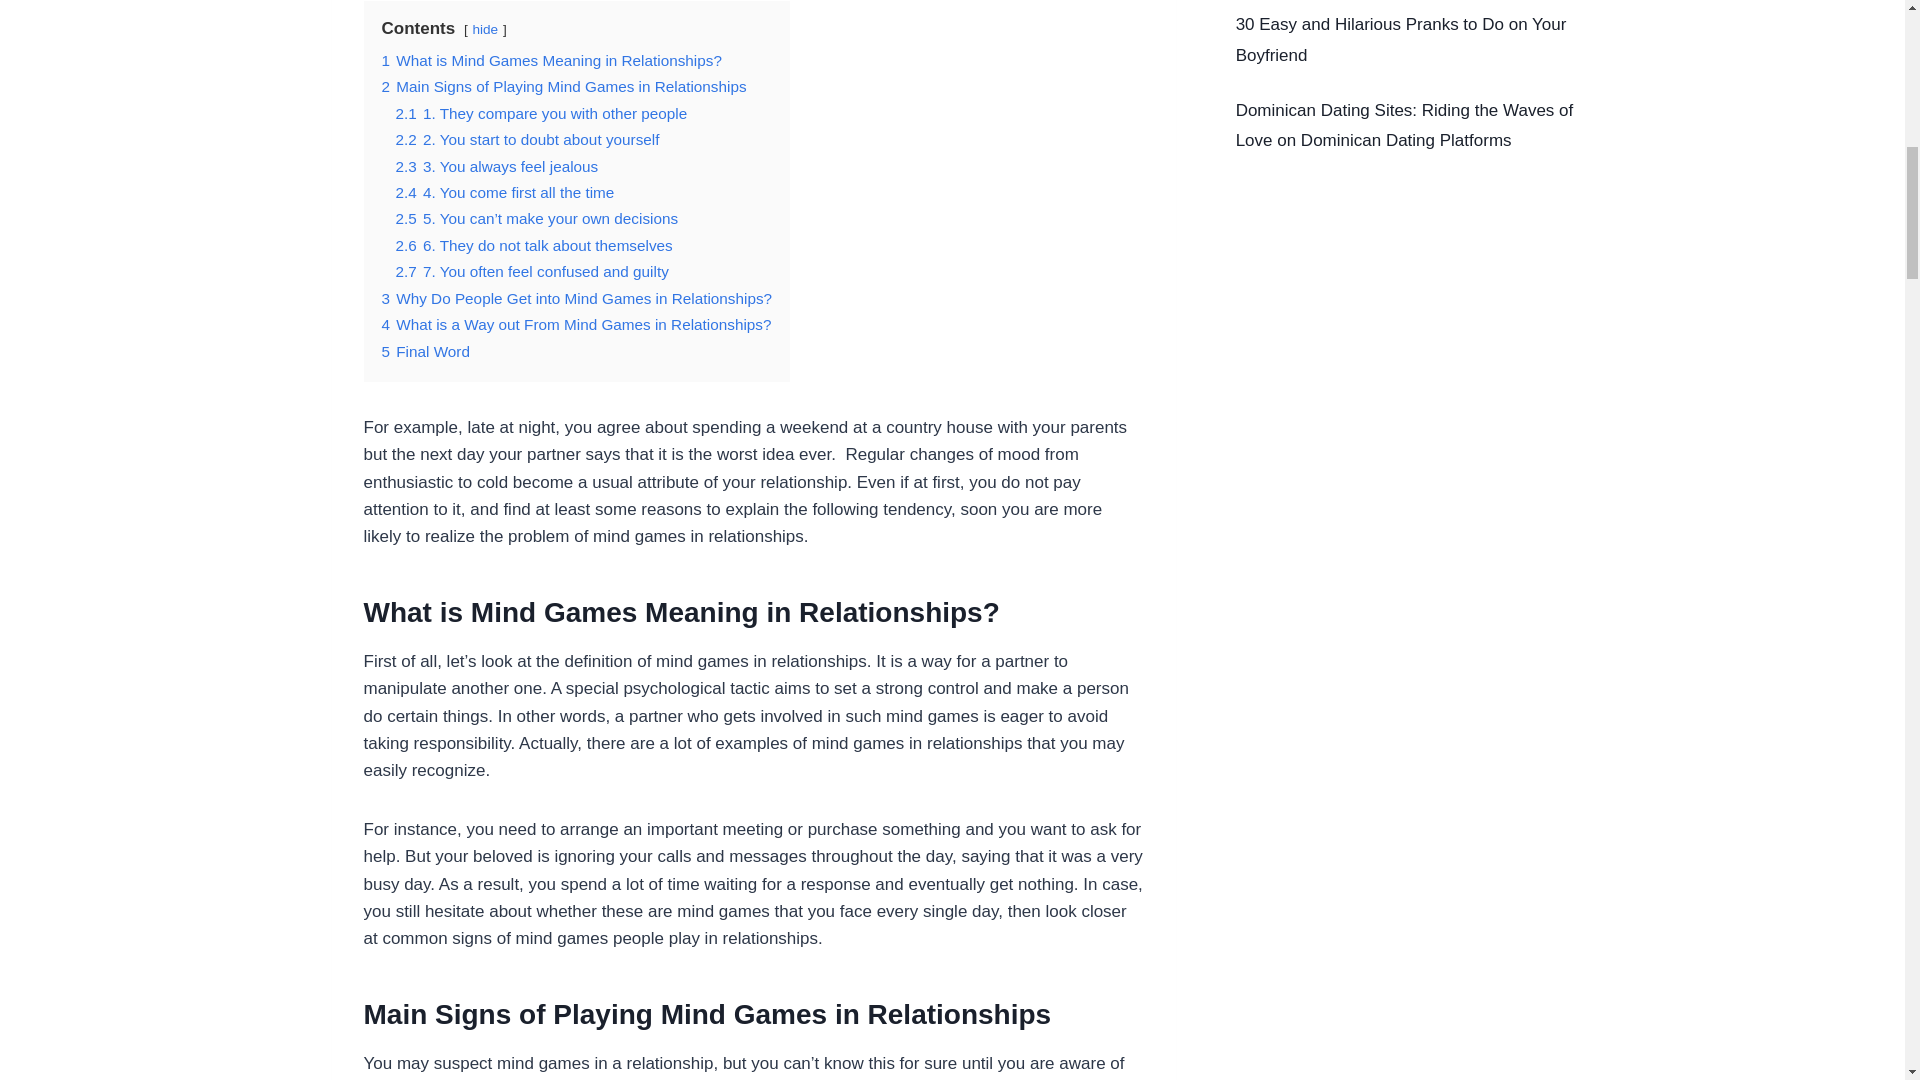 The image size is (1920, 1080). Describe the element at coordinates (484, 28) in the screenshot. I see `hide` at that location.